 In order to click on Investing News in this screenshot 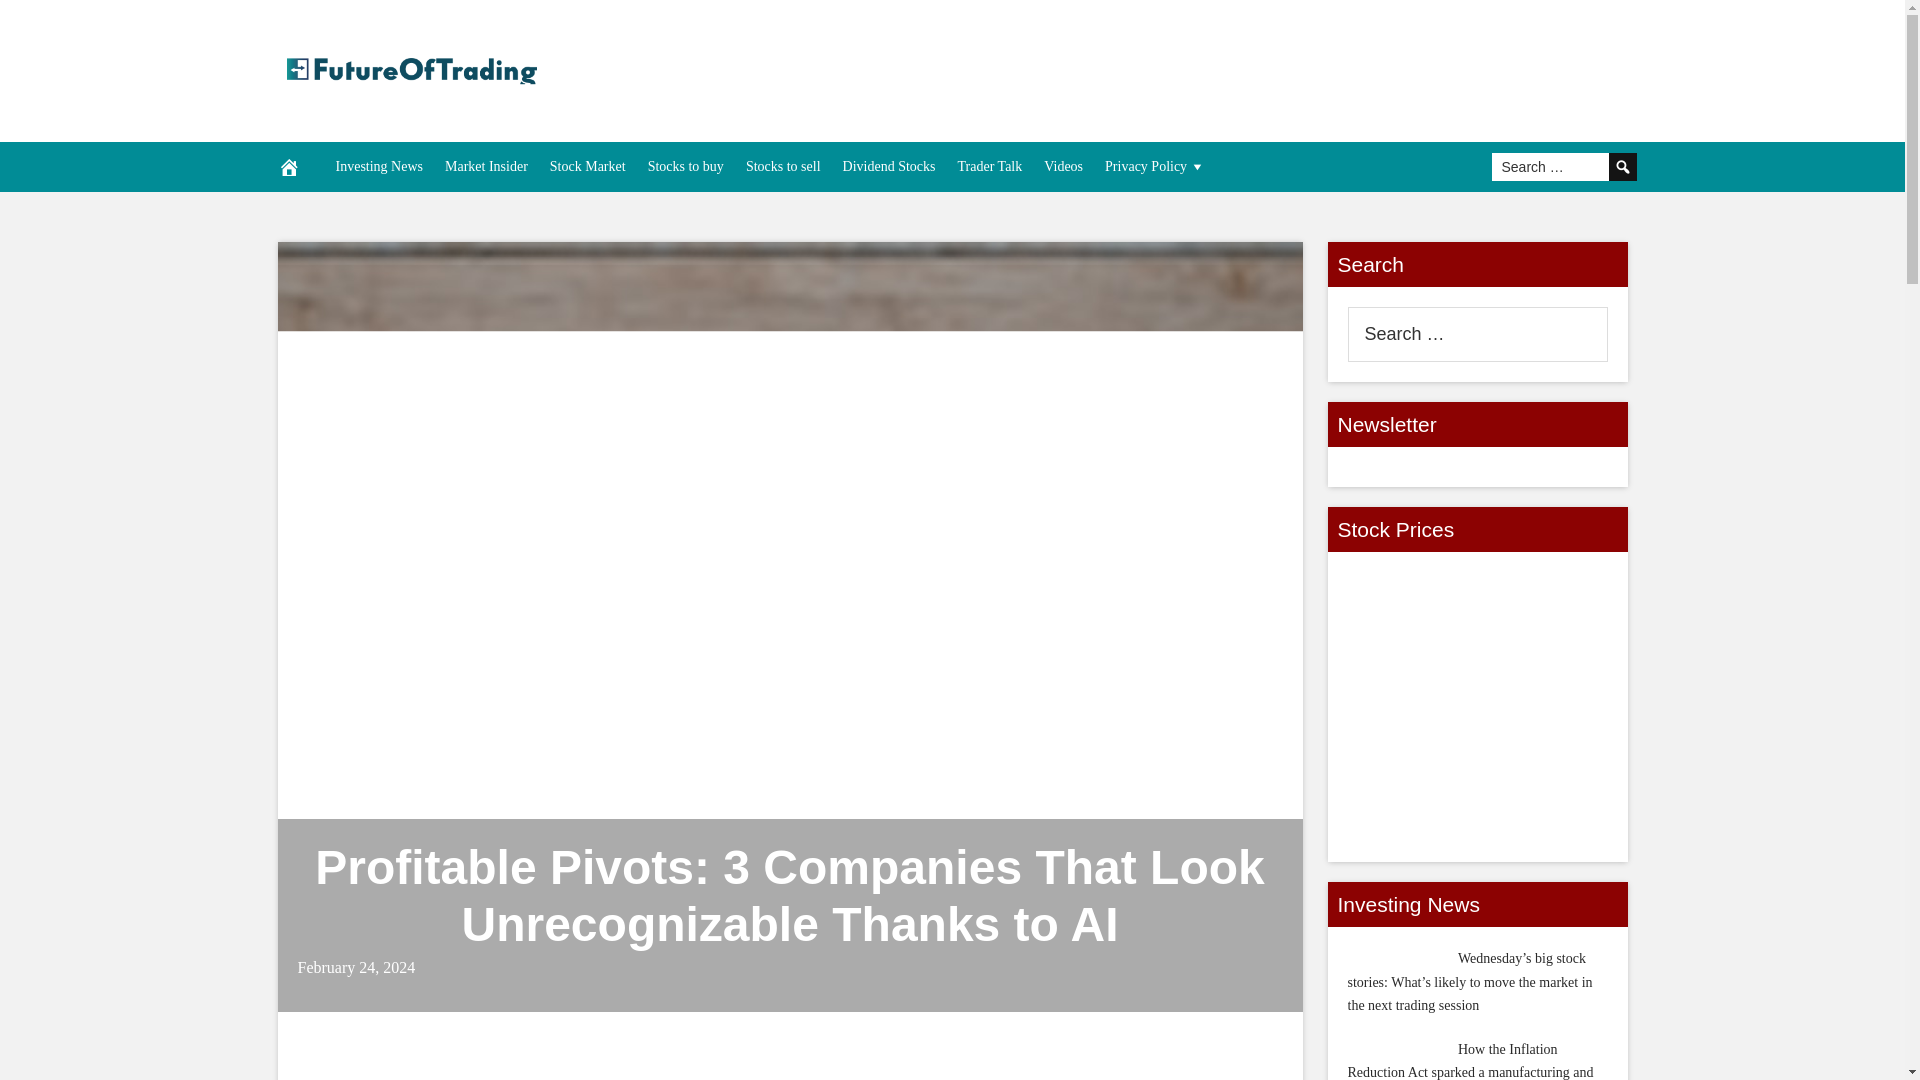, I will do `click(378, 166)`.